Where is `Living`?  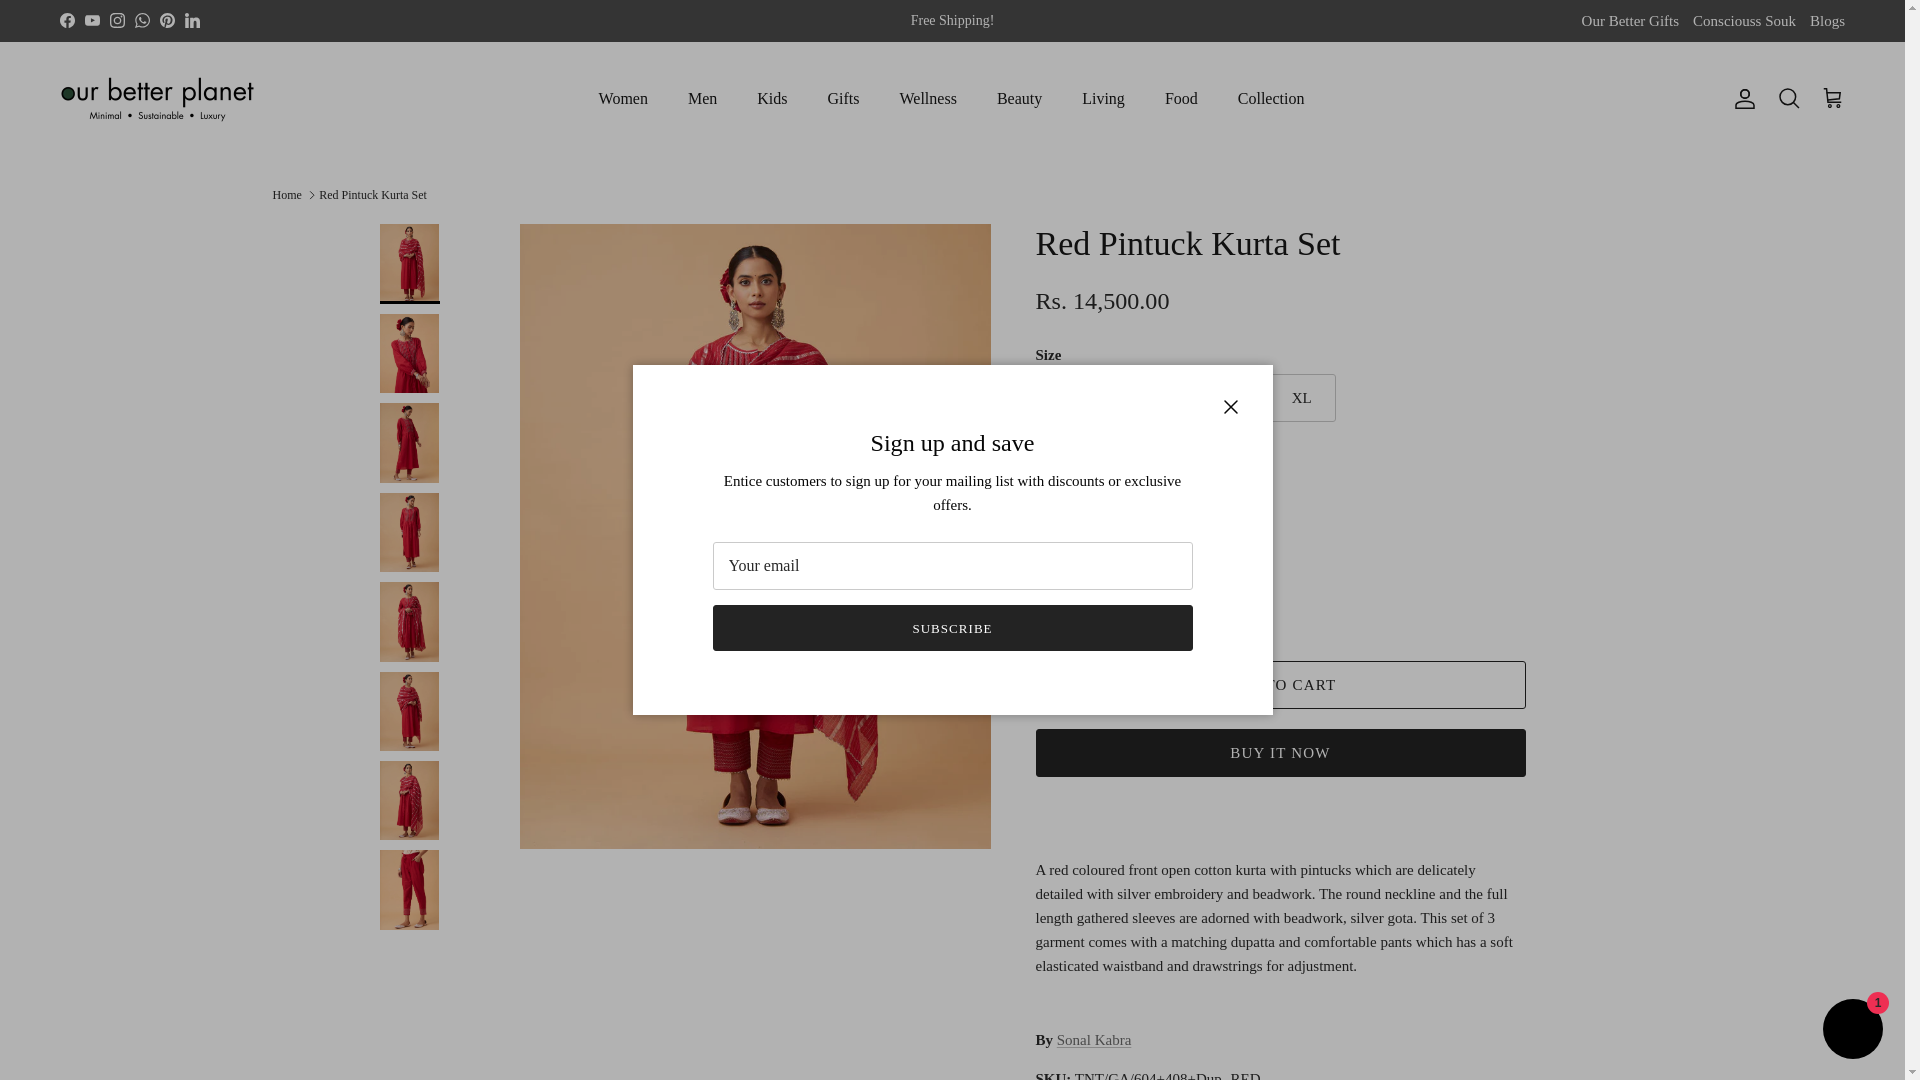
Living is located at coordinates (1102, 98).